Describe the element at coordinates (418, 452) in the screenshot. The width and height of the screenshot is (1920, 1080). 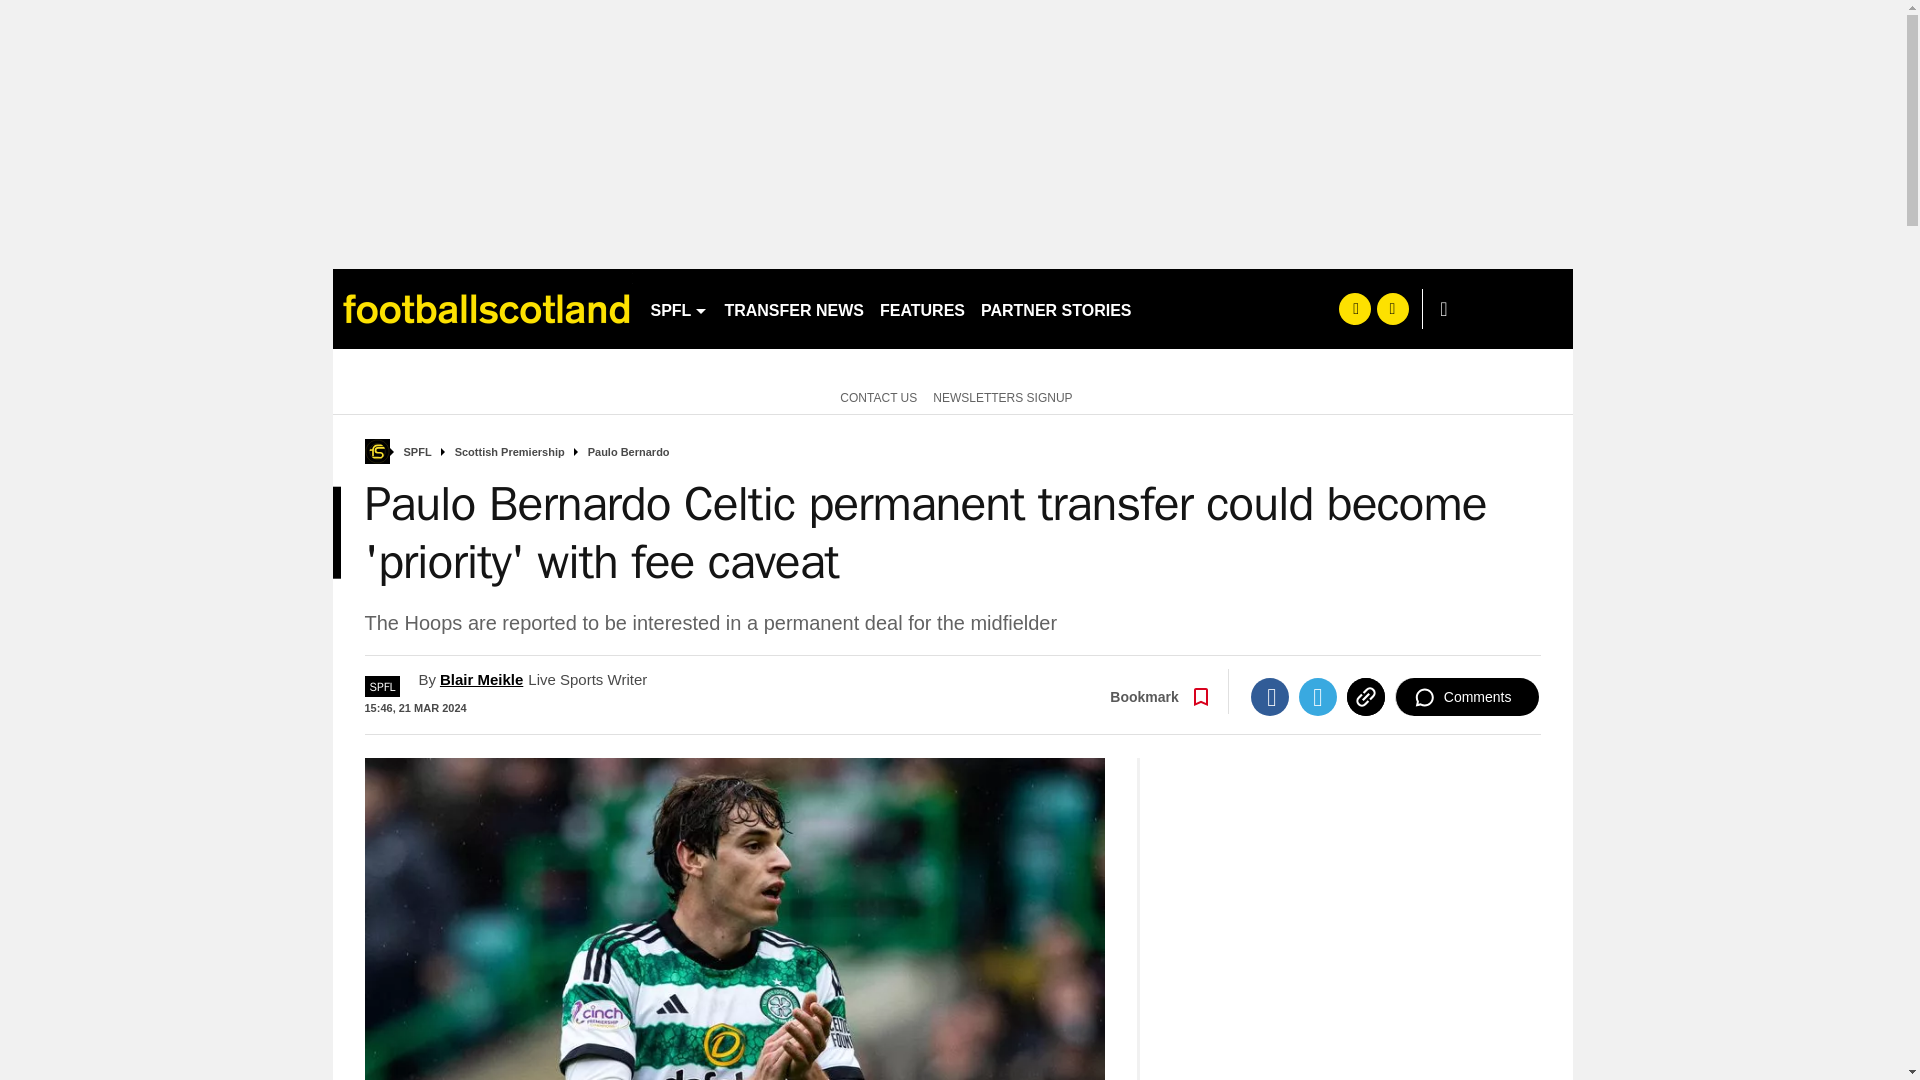
I see `SPFL` at that location.